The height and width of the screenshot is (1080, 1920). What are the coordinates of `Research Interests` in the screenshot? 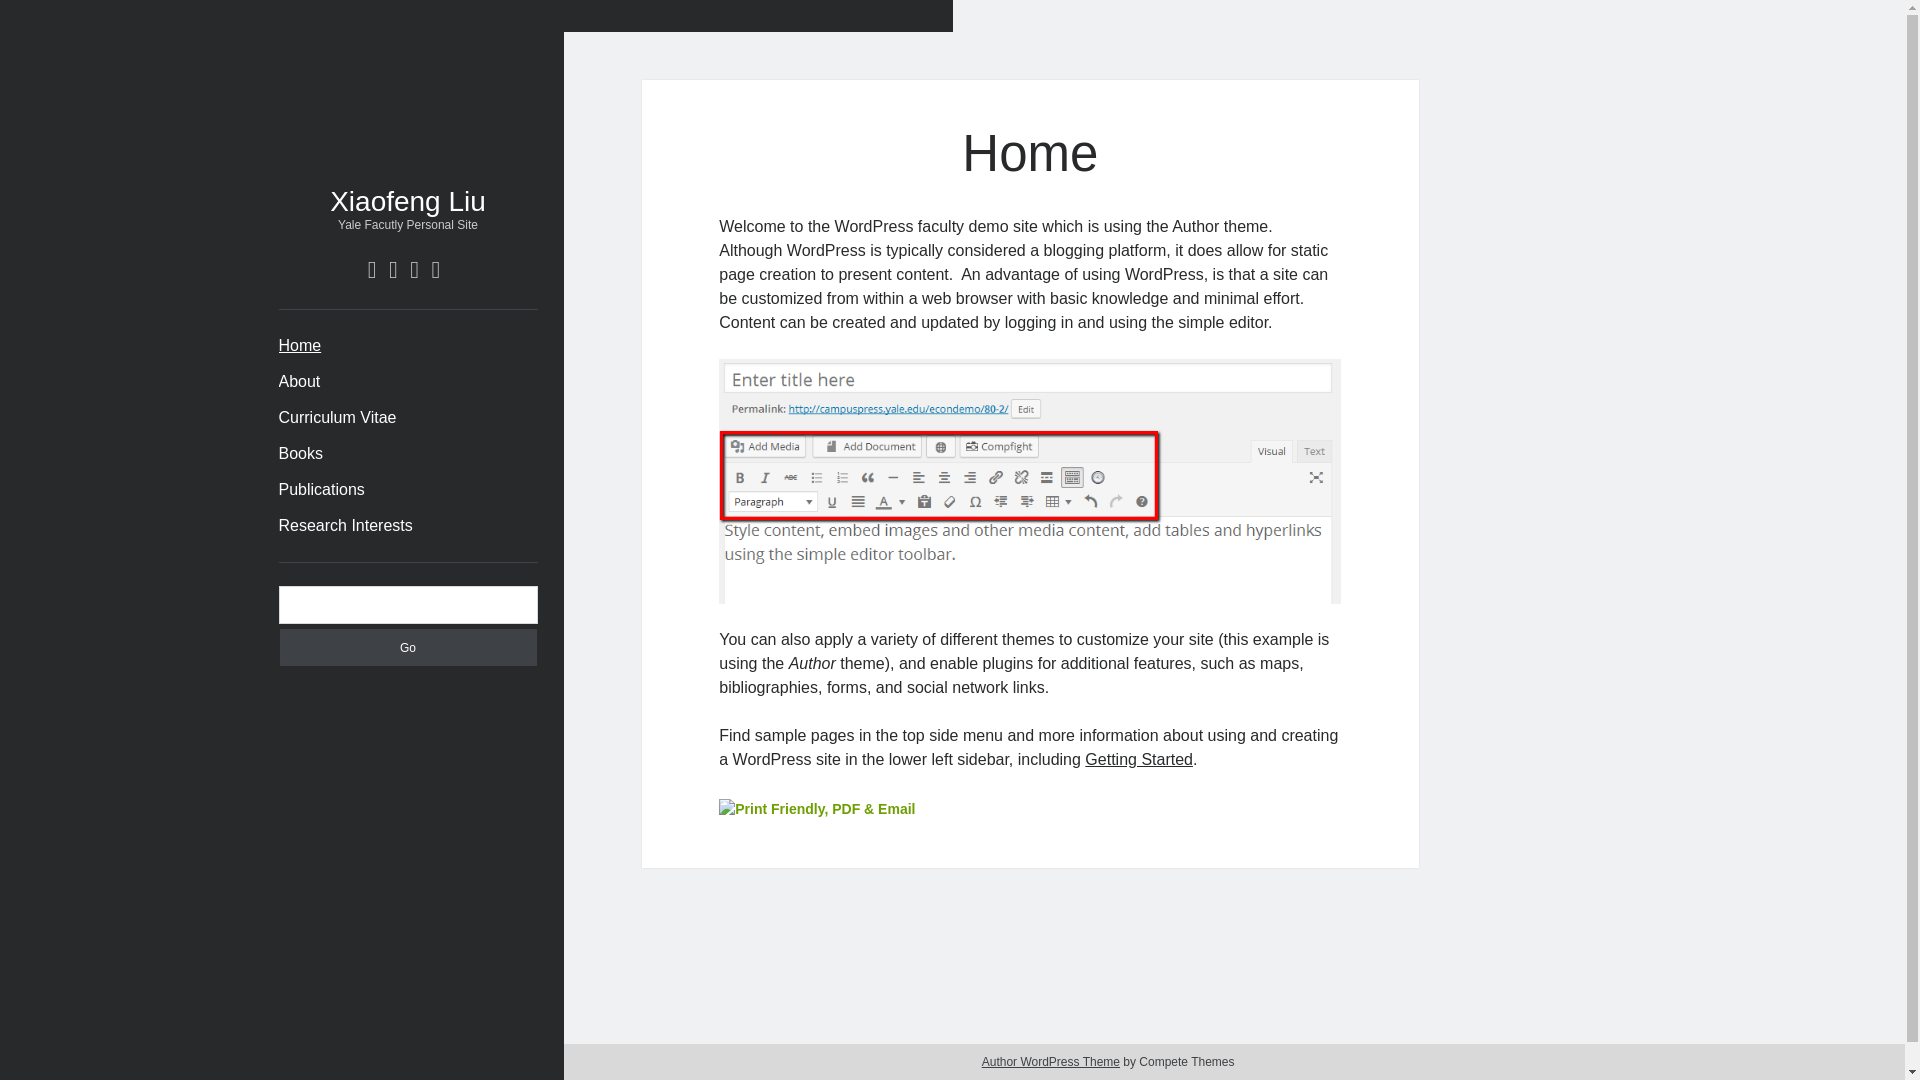 It's located at (345, 526).